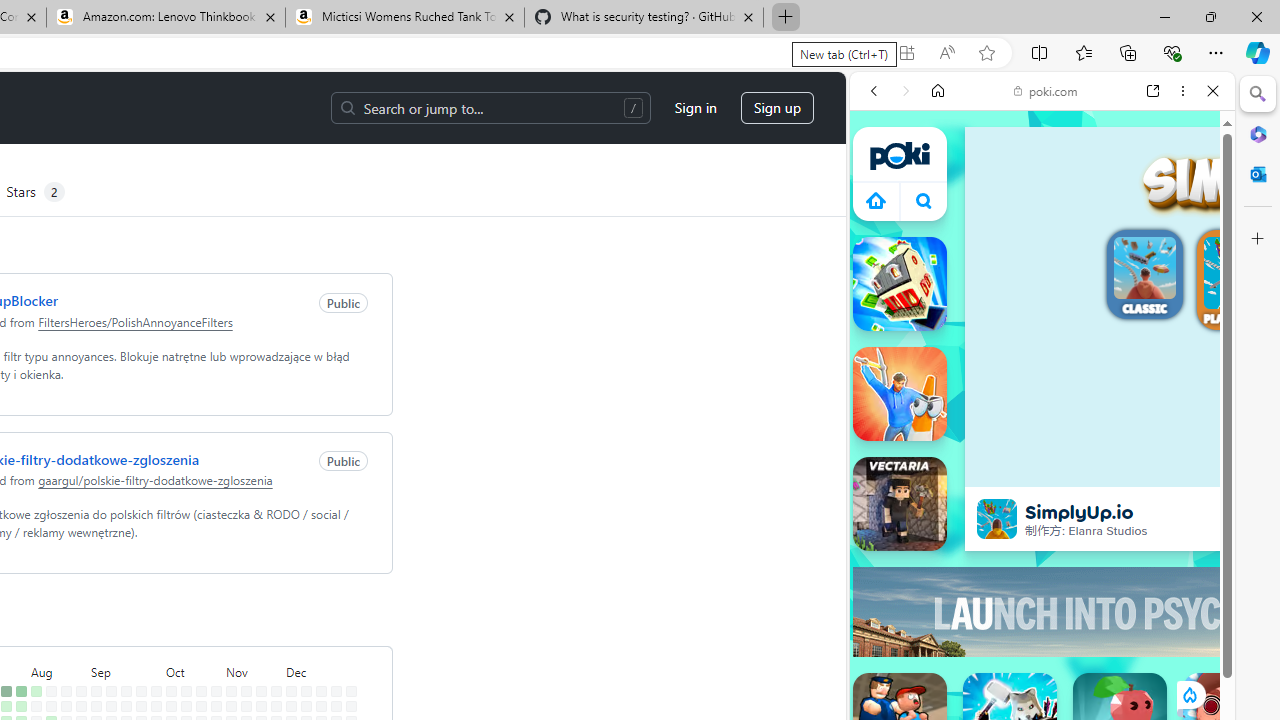 The height and width of the screenshot is (720, 1280). Describe the element at coordinates (1240, 273) in the screenshot. I see `Class: rounded img-fluid d-block w-100 fit-cover` at that location.